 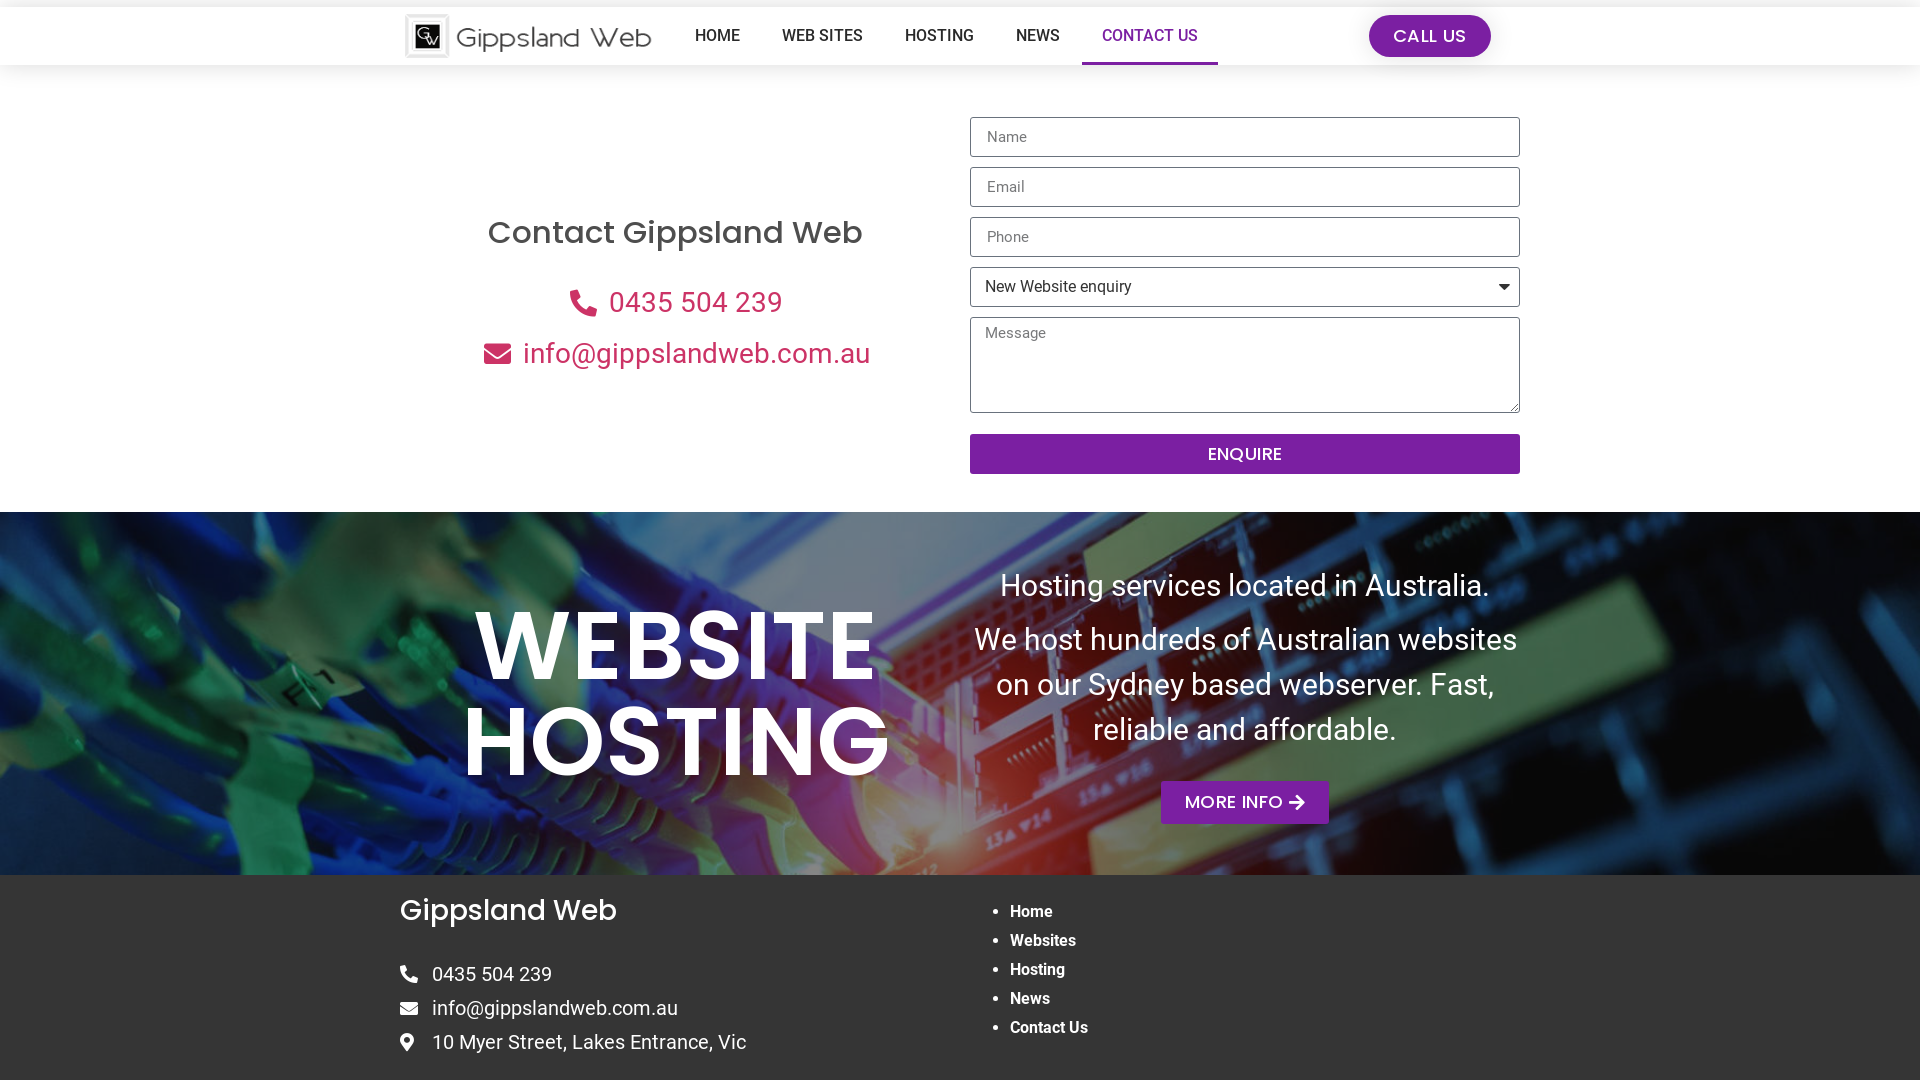 What do you see at coordinates (1245, 454) in the screenshot?
I see `ENQUIRE` at bounding box center [1245, 454].